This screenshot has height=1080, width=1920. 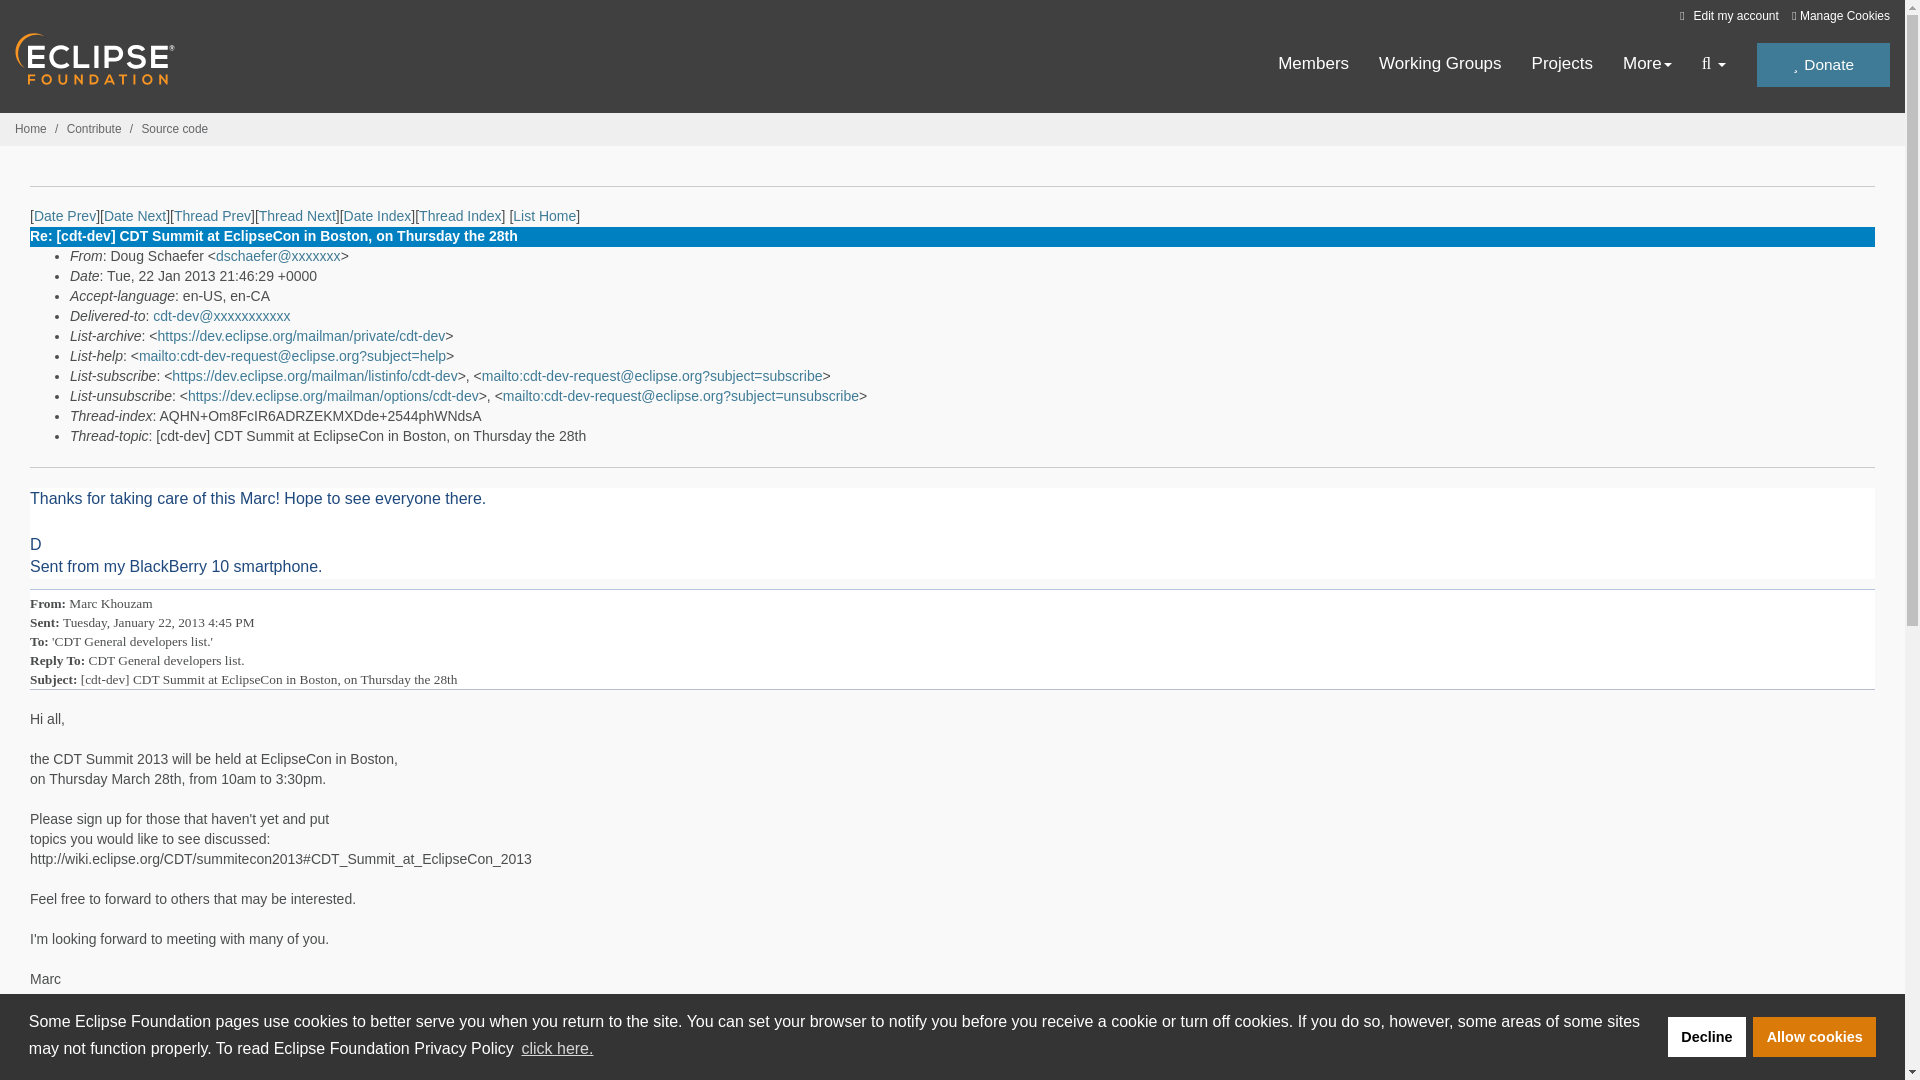 I want to click on More, so click(x=1647, y=64).